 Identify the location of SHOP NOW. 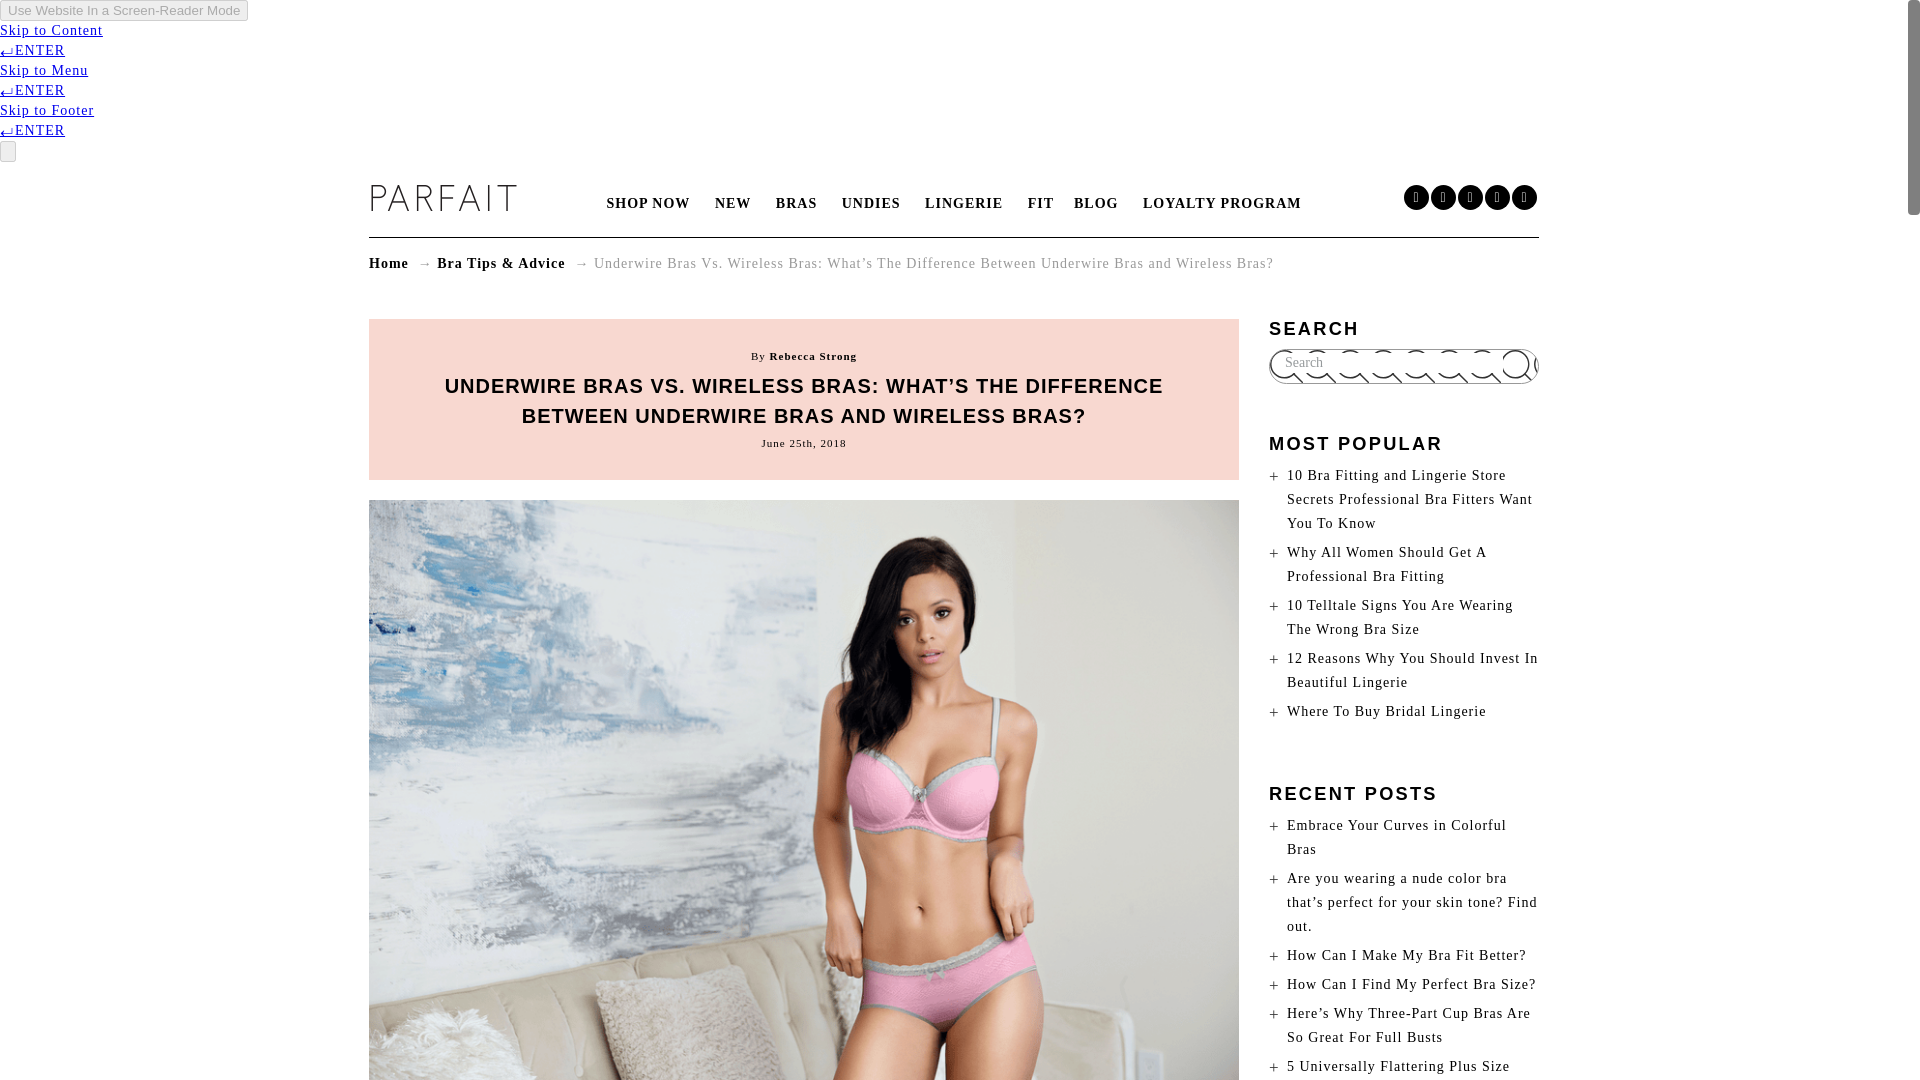
(648, 203).